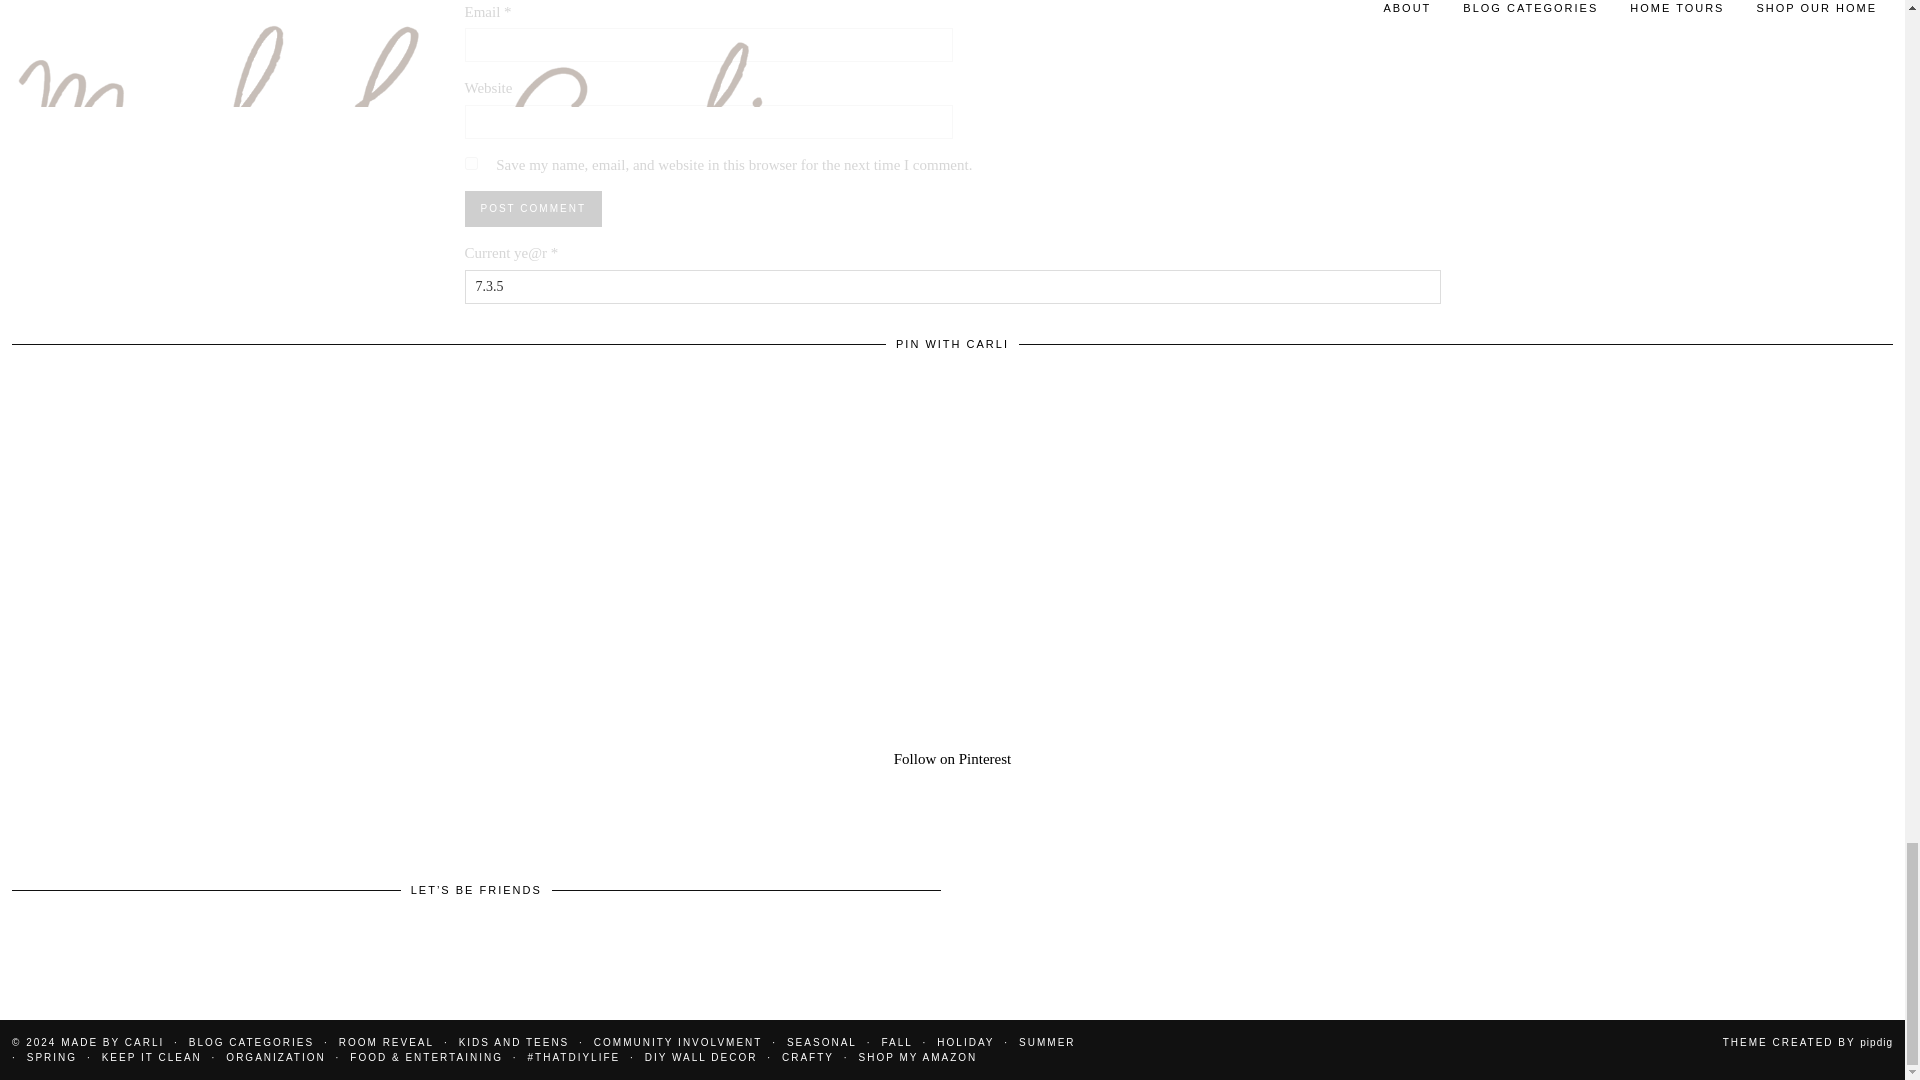 The height and width of the screenshot is (1080, 1920). What do you see at coordinates (470, 162) in the screenshot?
I see `yes` at bounding box center [470, 162].